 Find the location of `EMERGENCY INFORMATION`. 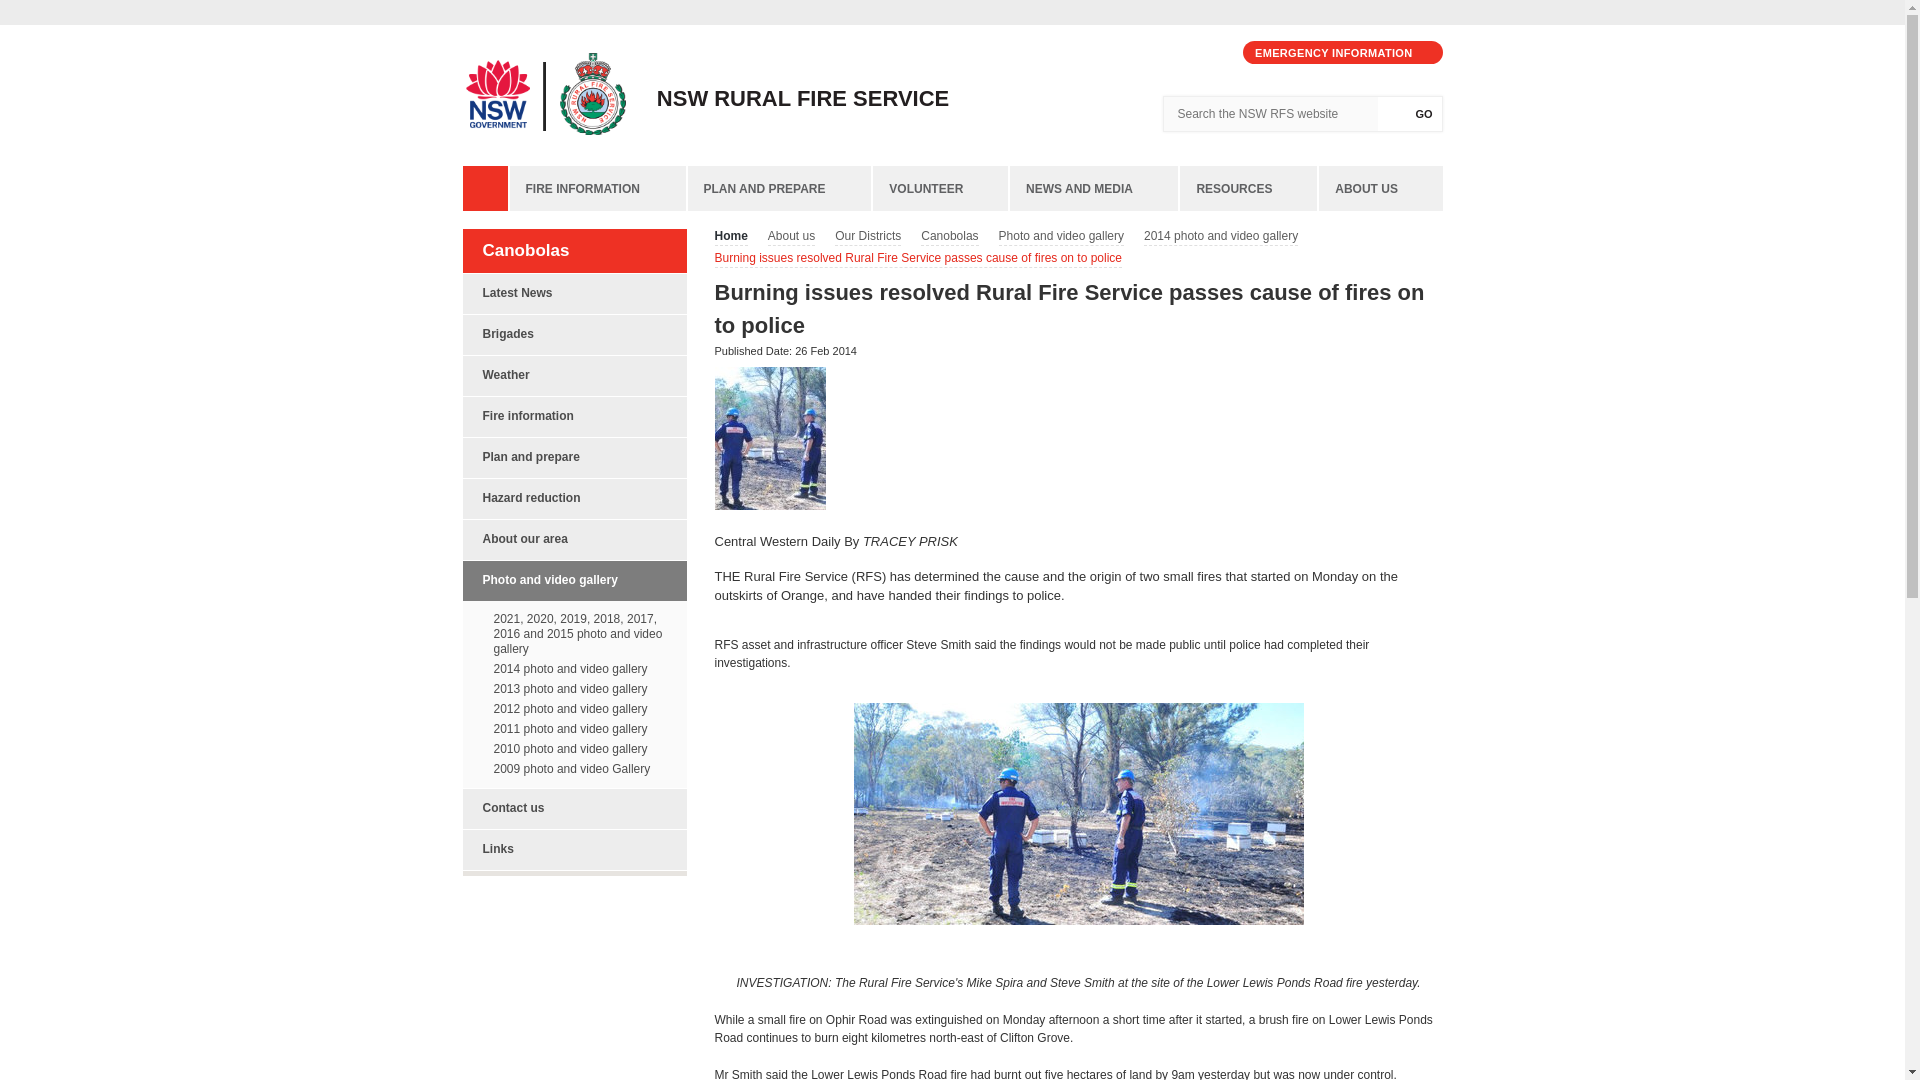

EMERGENCY INFORMATION is located at coordinates (1342, 52).